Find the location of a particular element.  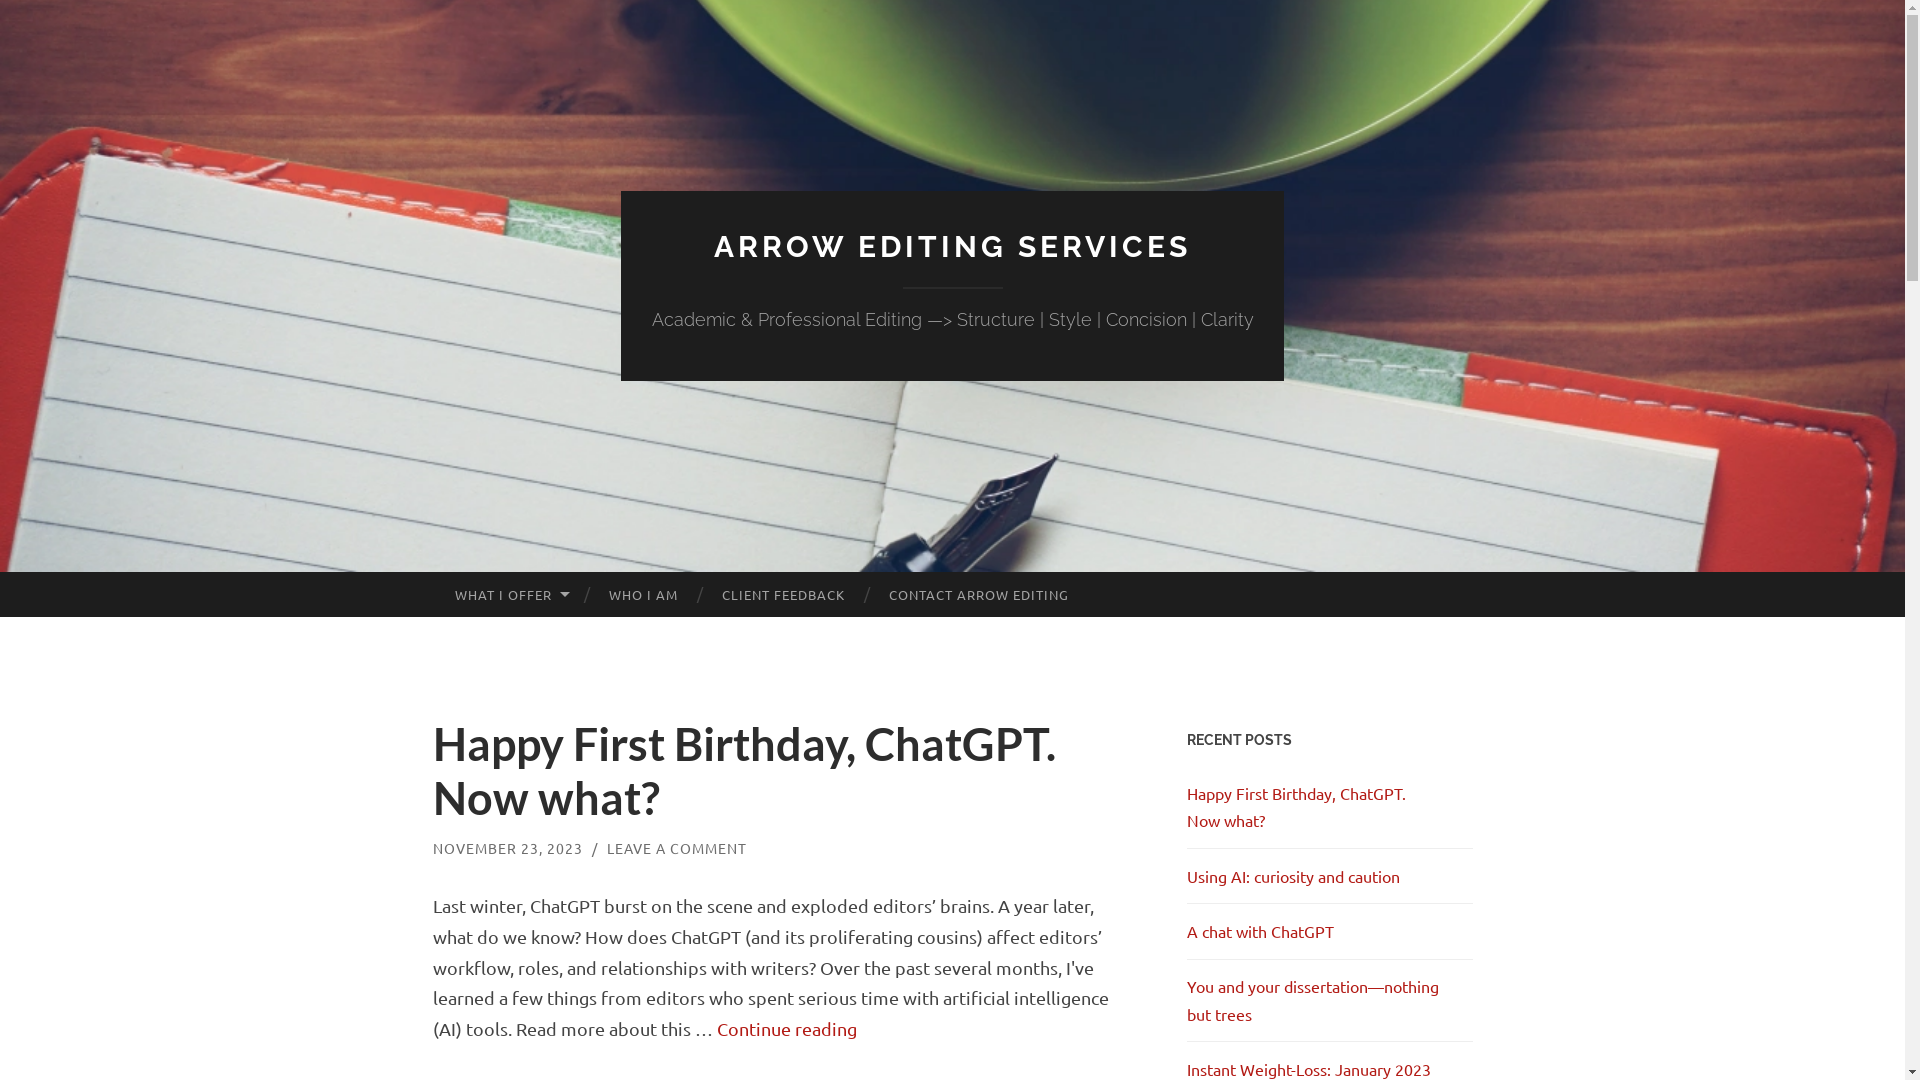

CLIENT FEEDBACK is located at coordinates (784, 595).